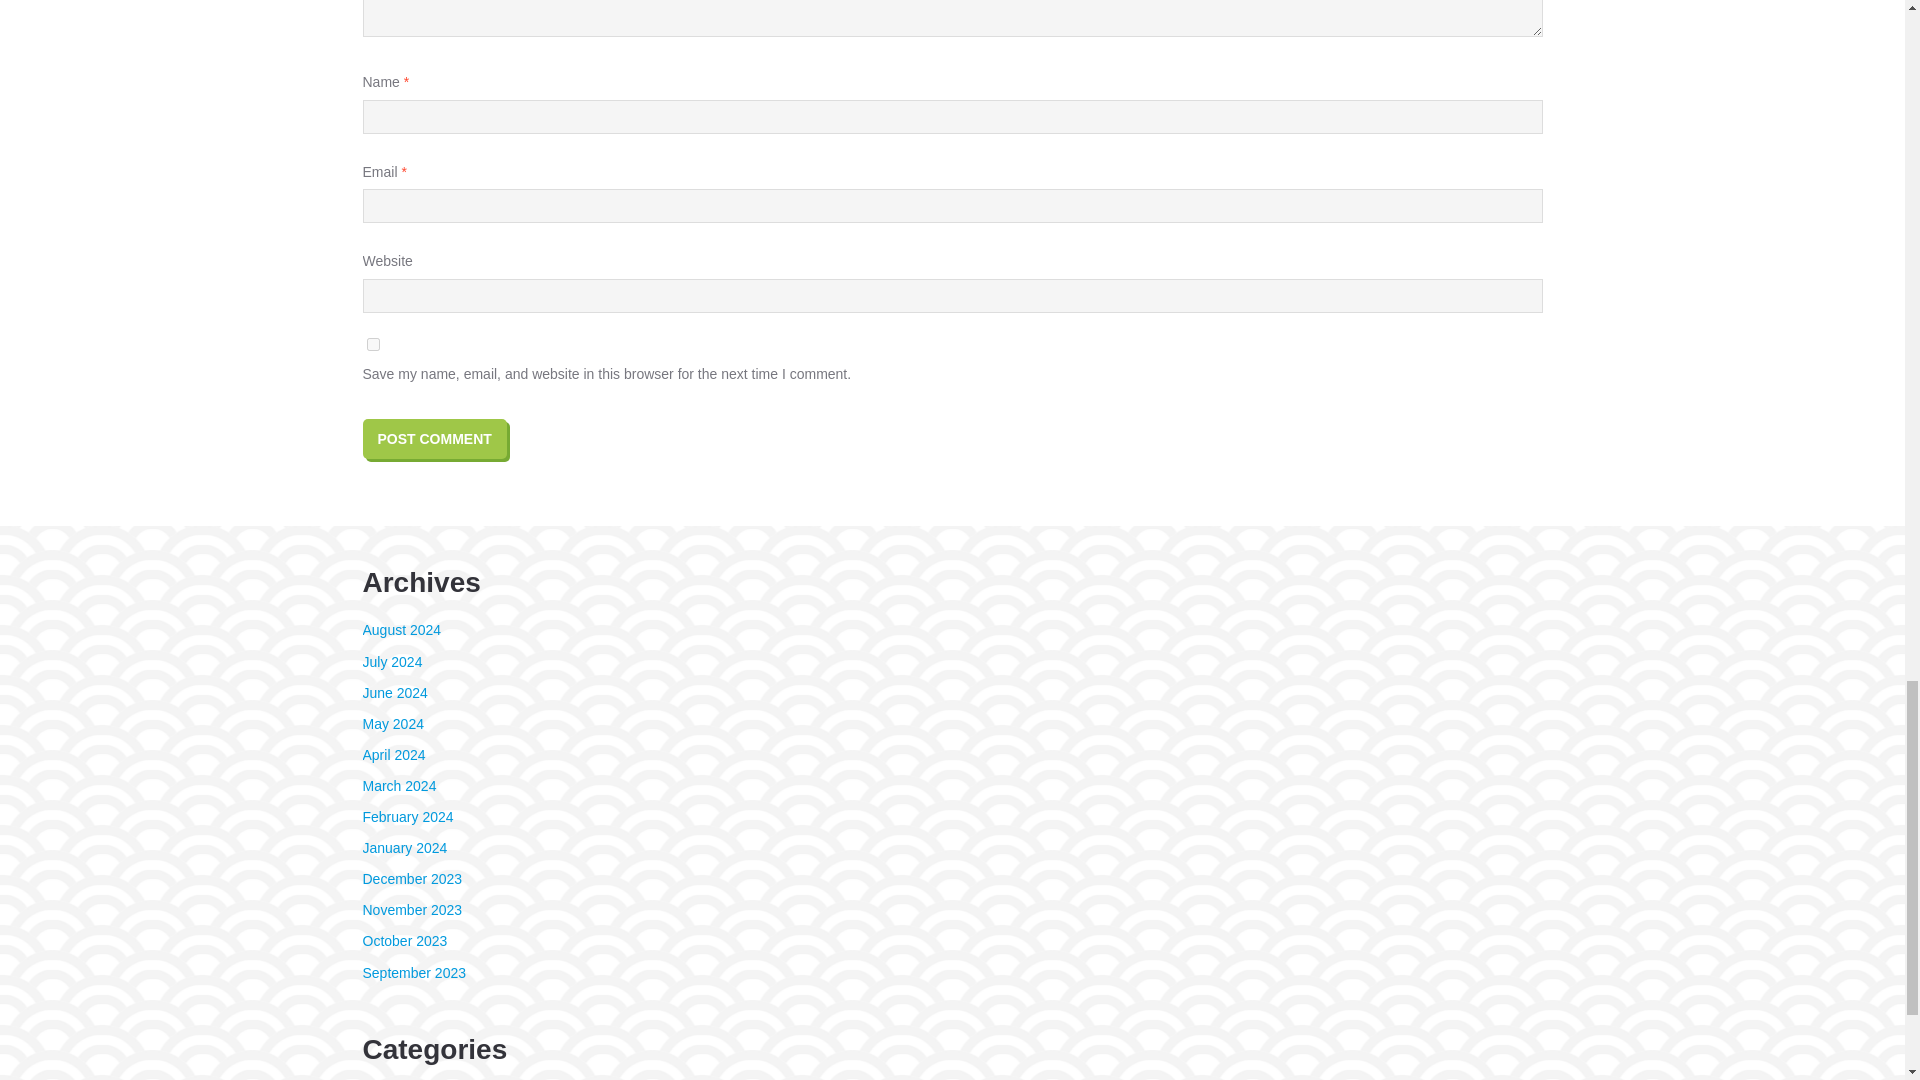  I want to click on November 2023, so click(412, 910).